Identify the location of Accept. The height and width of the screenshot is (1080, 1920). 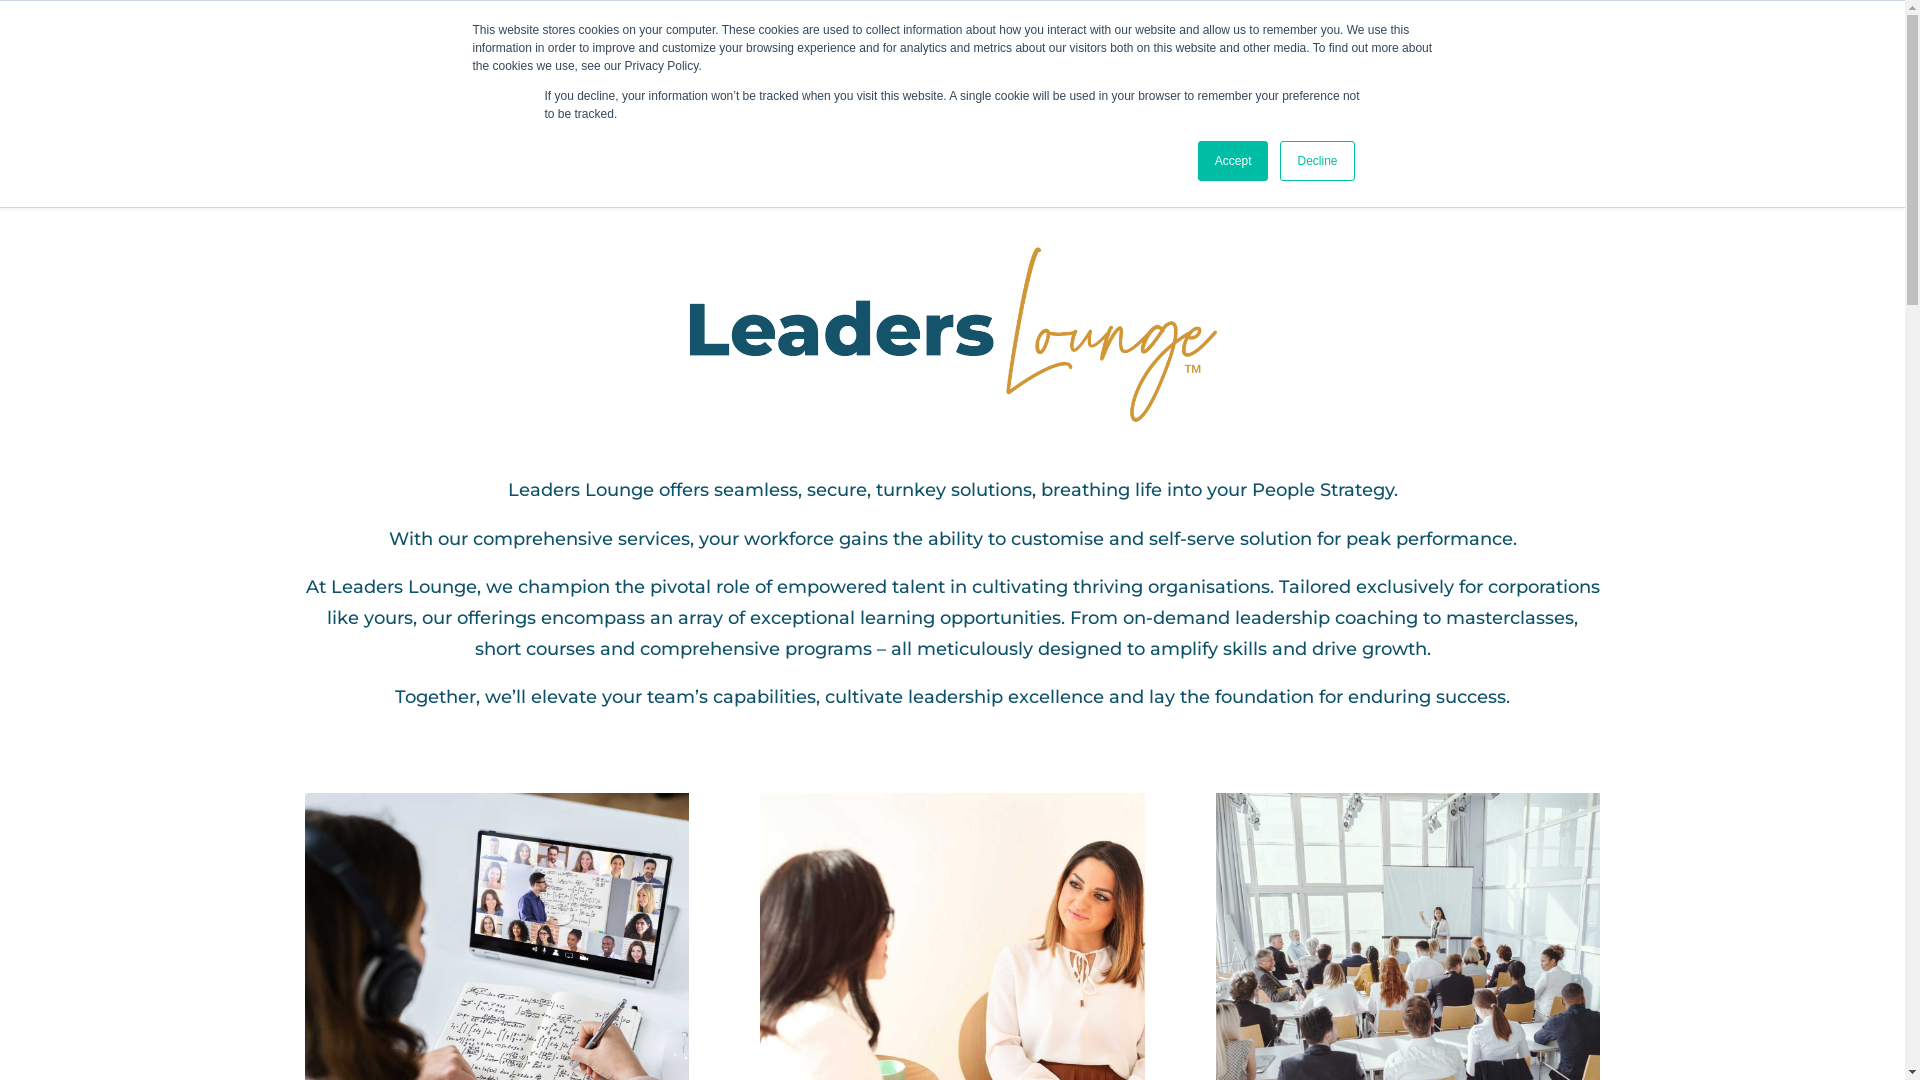
(1234, 161).